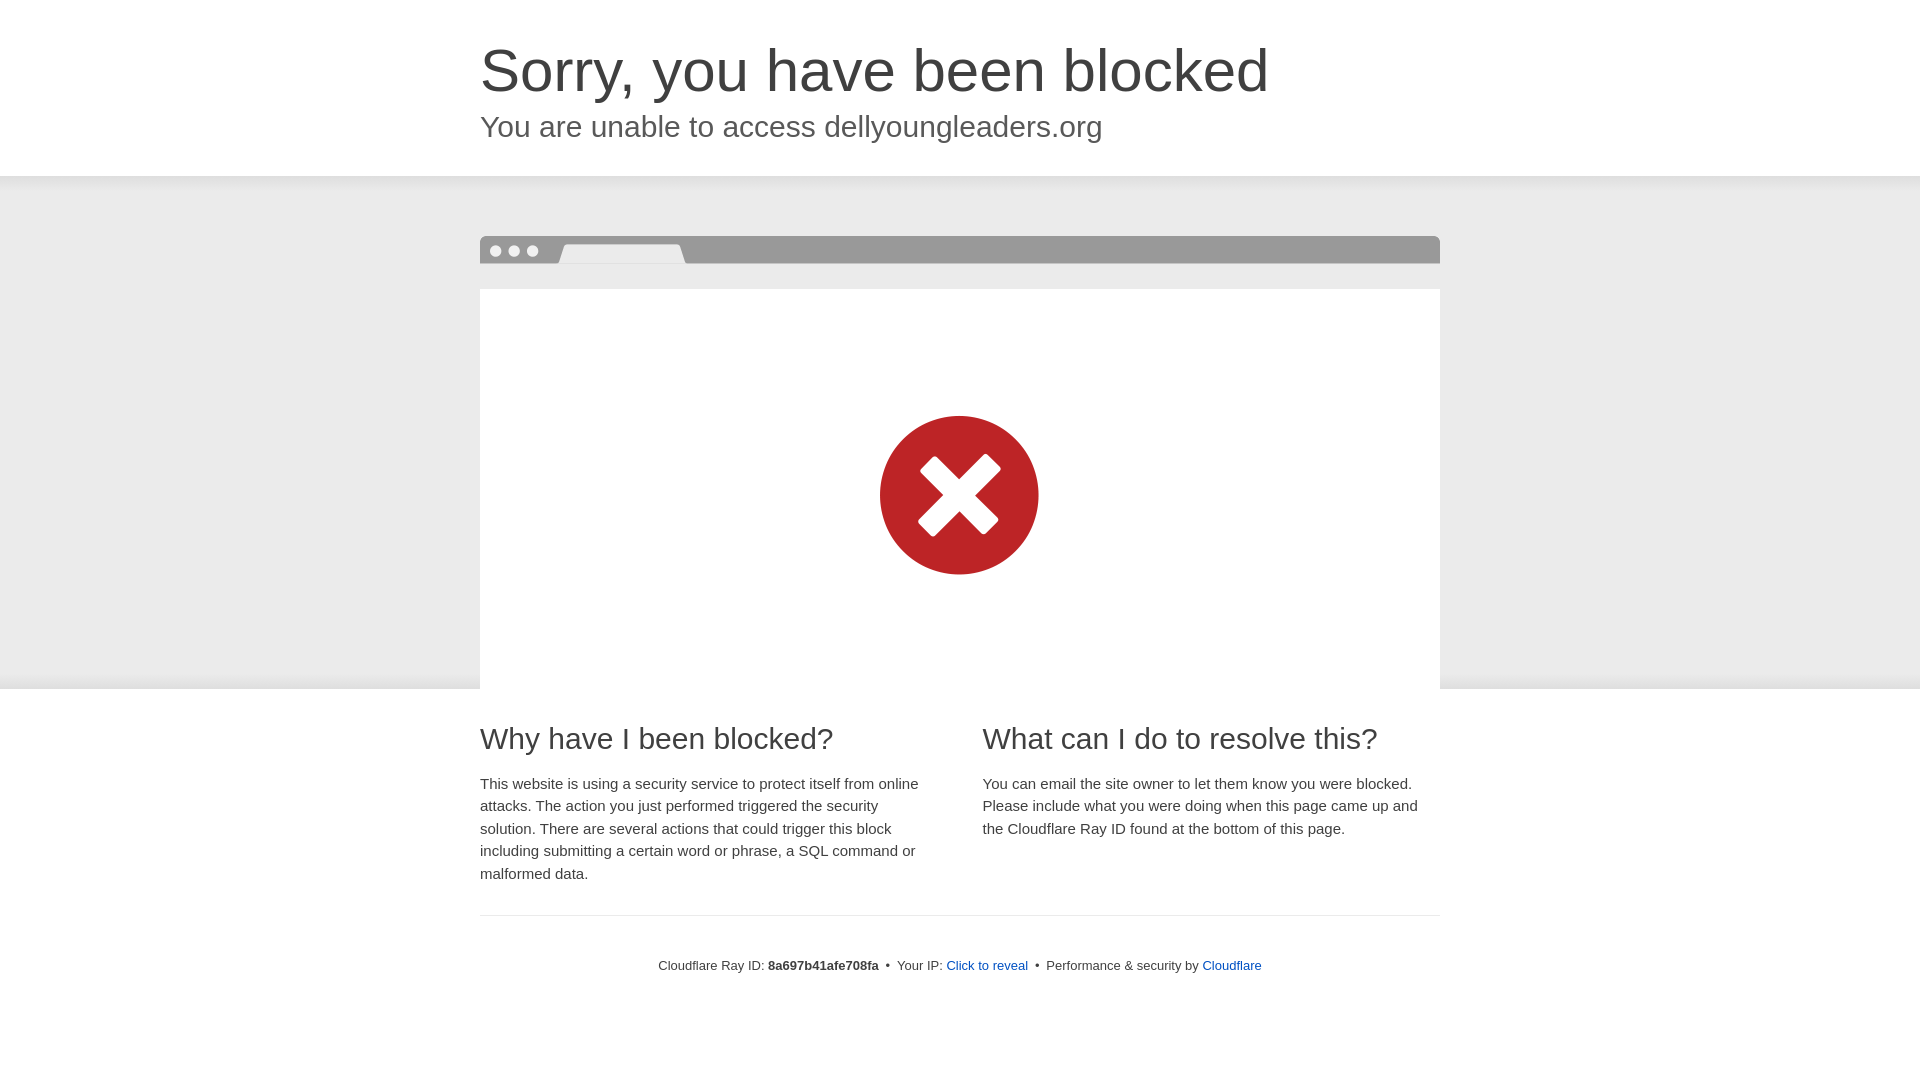 This screenshot has height=1080, width=1920. I want to click on Cloudflare, so click(1231, 965).